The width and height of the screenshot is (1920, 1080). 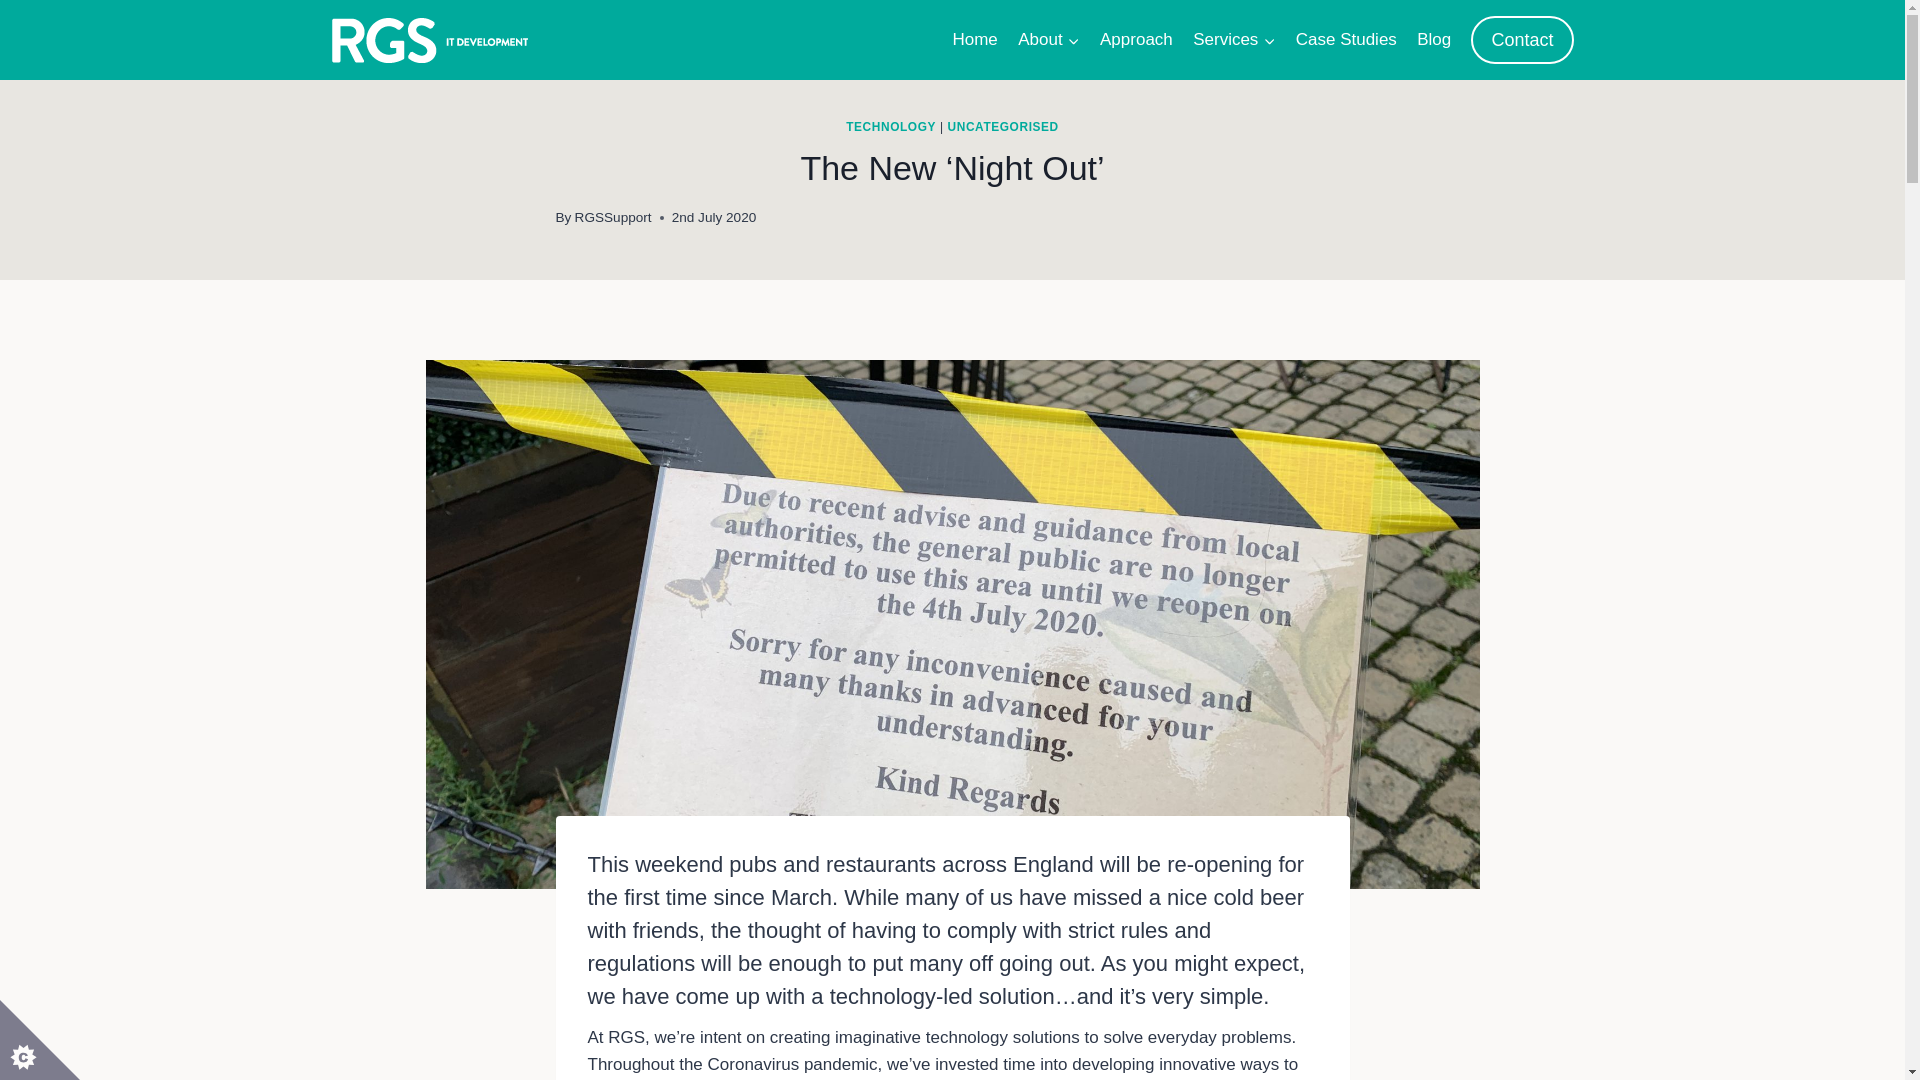 What do you see at coordinates (975, 40) in the screenshot?
I see `Home` at bounding box center [975, 40].